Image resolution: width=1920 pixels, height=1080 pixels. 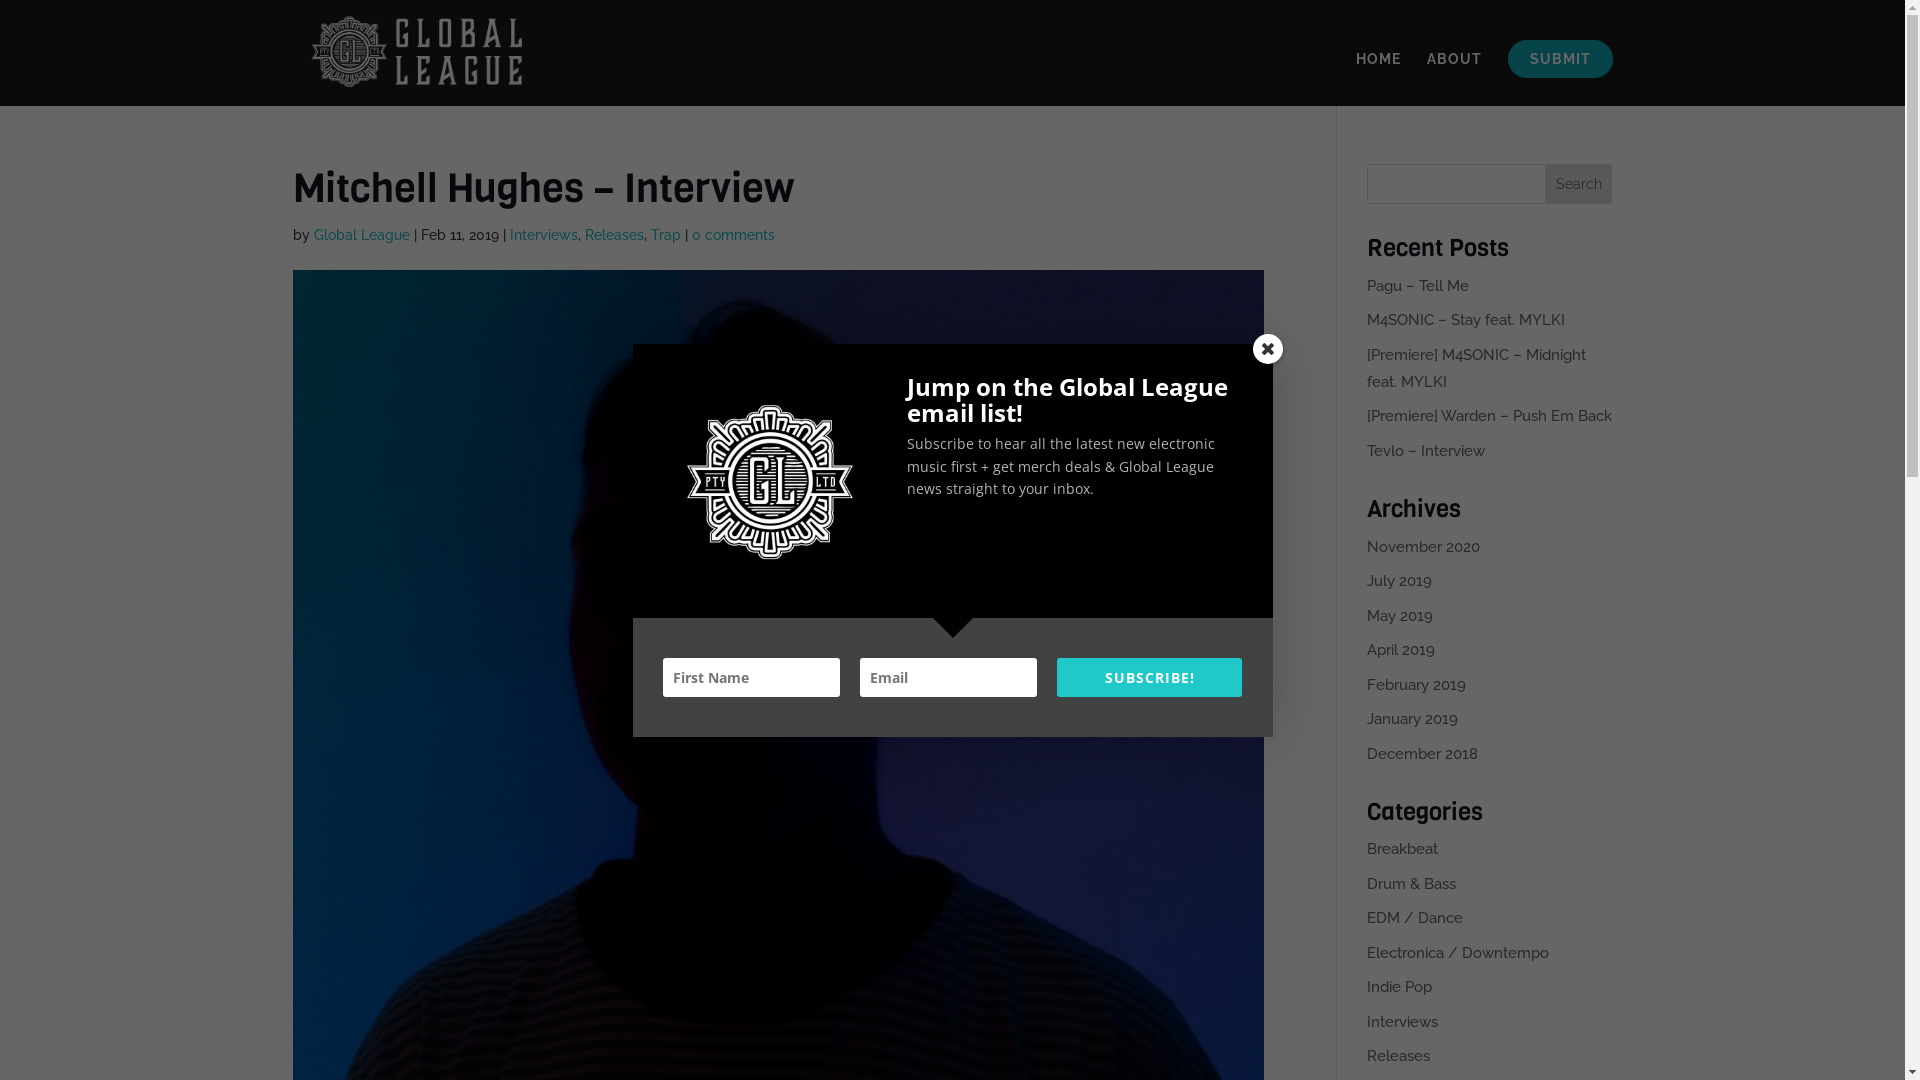 I want to click on Search, so click(x=1579, y=184).